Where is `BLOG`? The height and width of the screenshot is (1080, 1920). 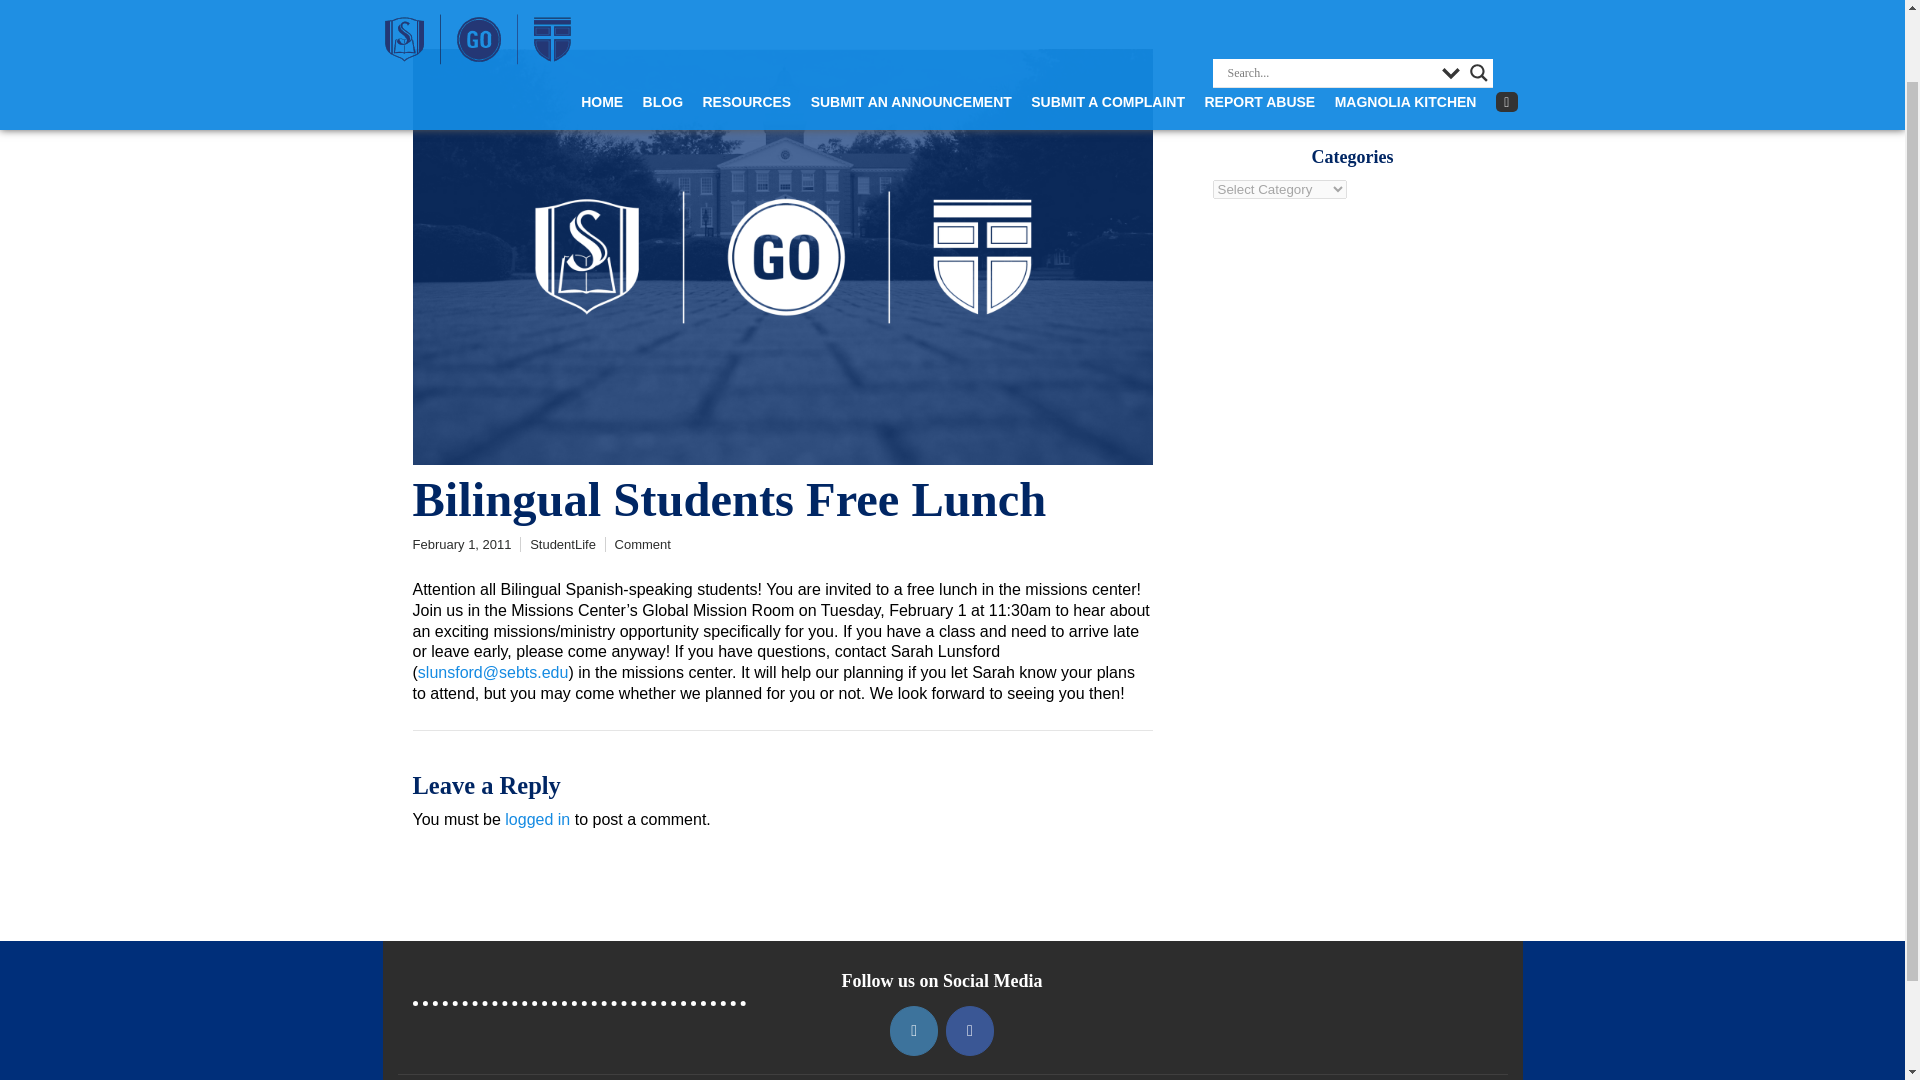 BLOG is located at coordinates (663, 22).